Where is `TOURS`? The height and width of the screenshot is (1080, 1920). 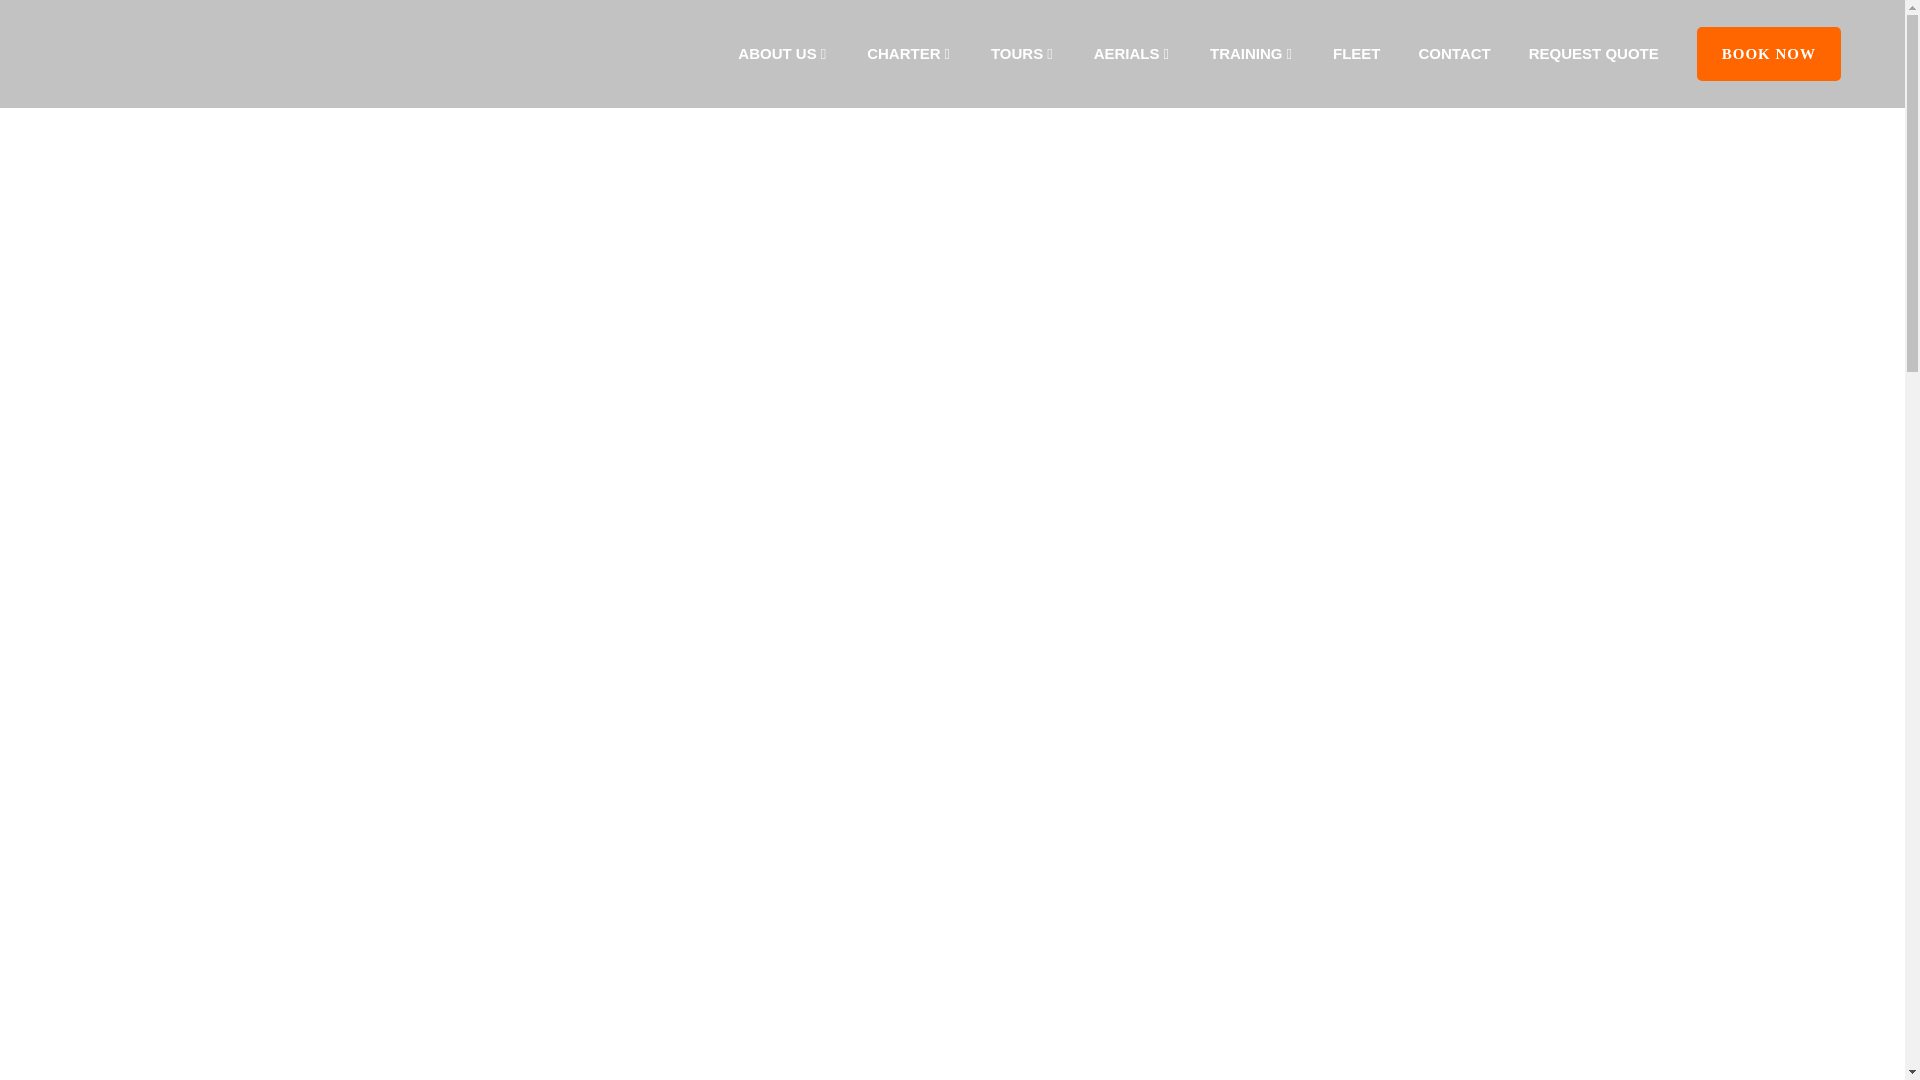
TOURS is located at coordinates (1023, 54).